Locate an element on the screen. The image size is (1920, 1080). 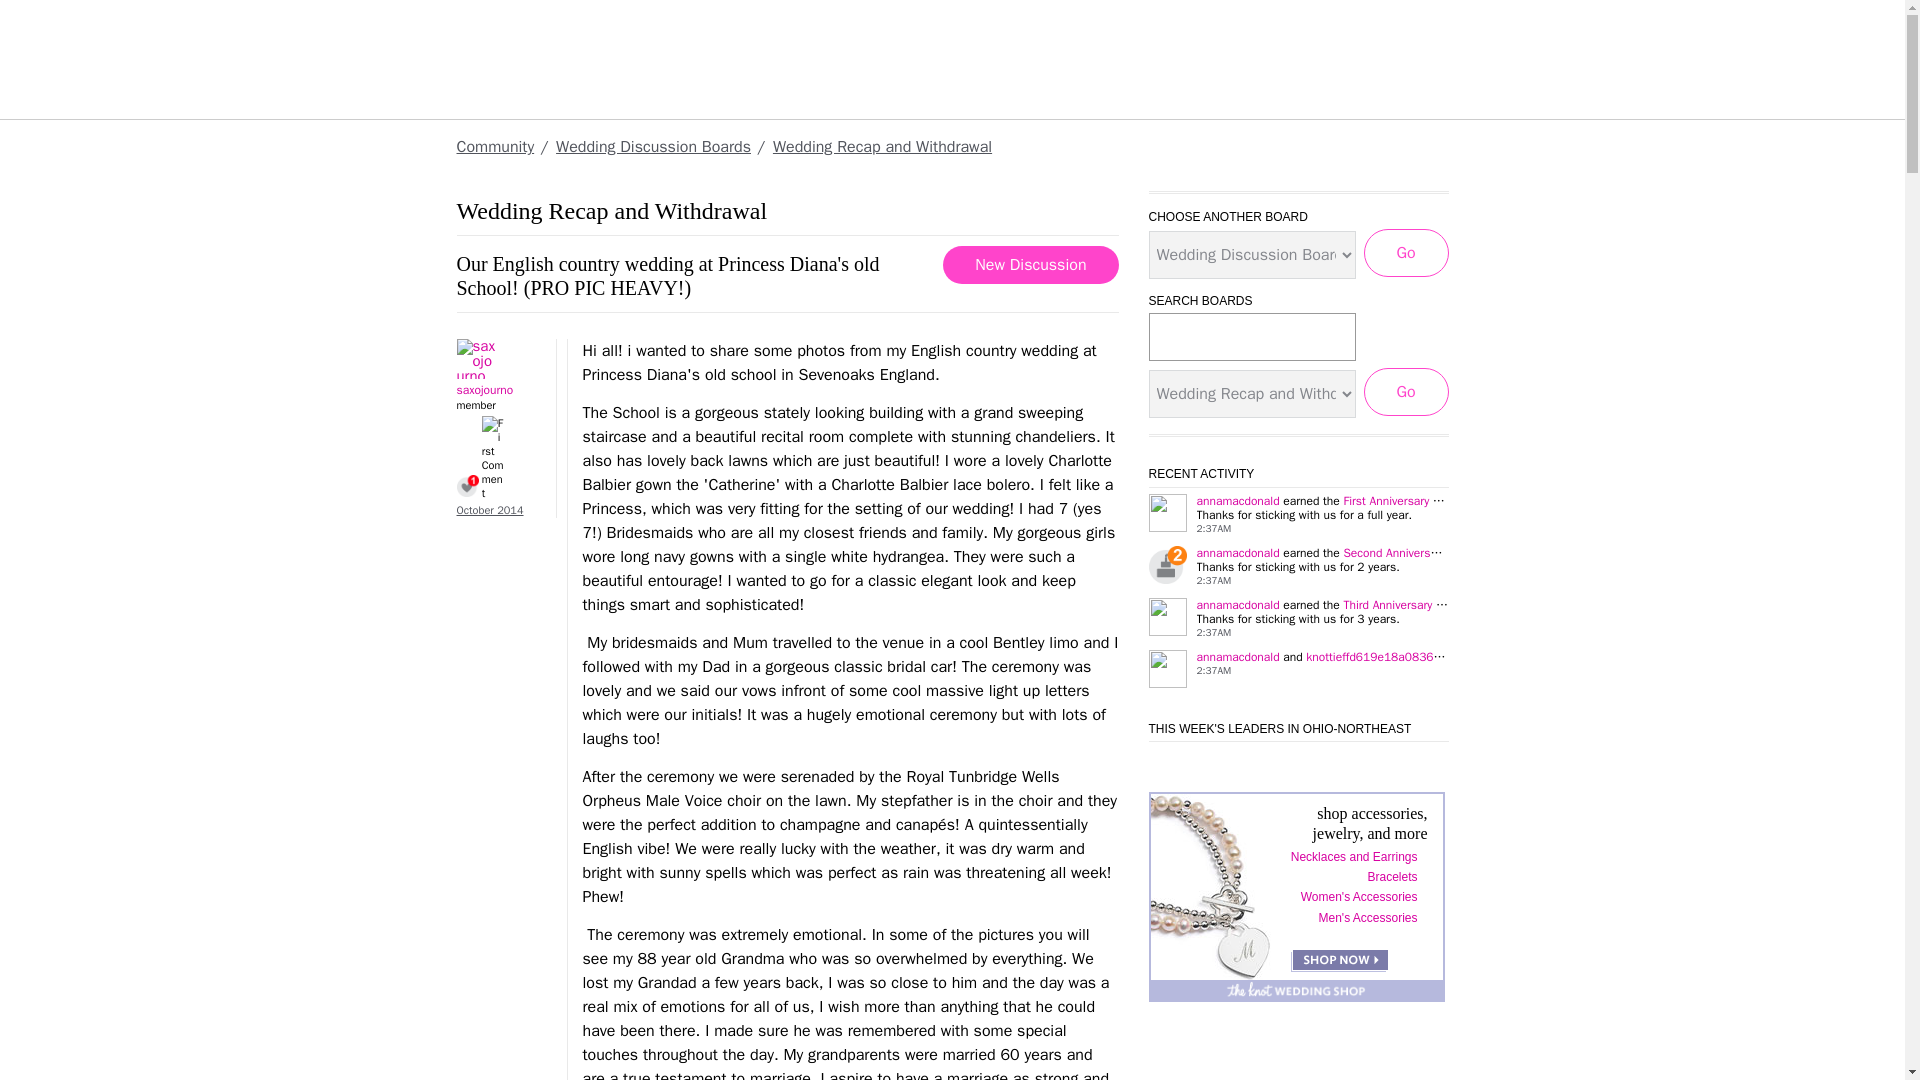
Bracelets is located at coordinates (1396, 877).